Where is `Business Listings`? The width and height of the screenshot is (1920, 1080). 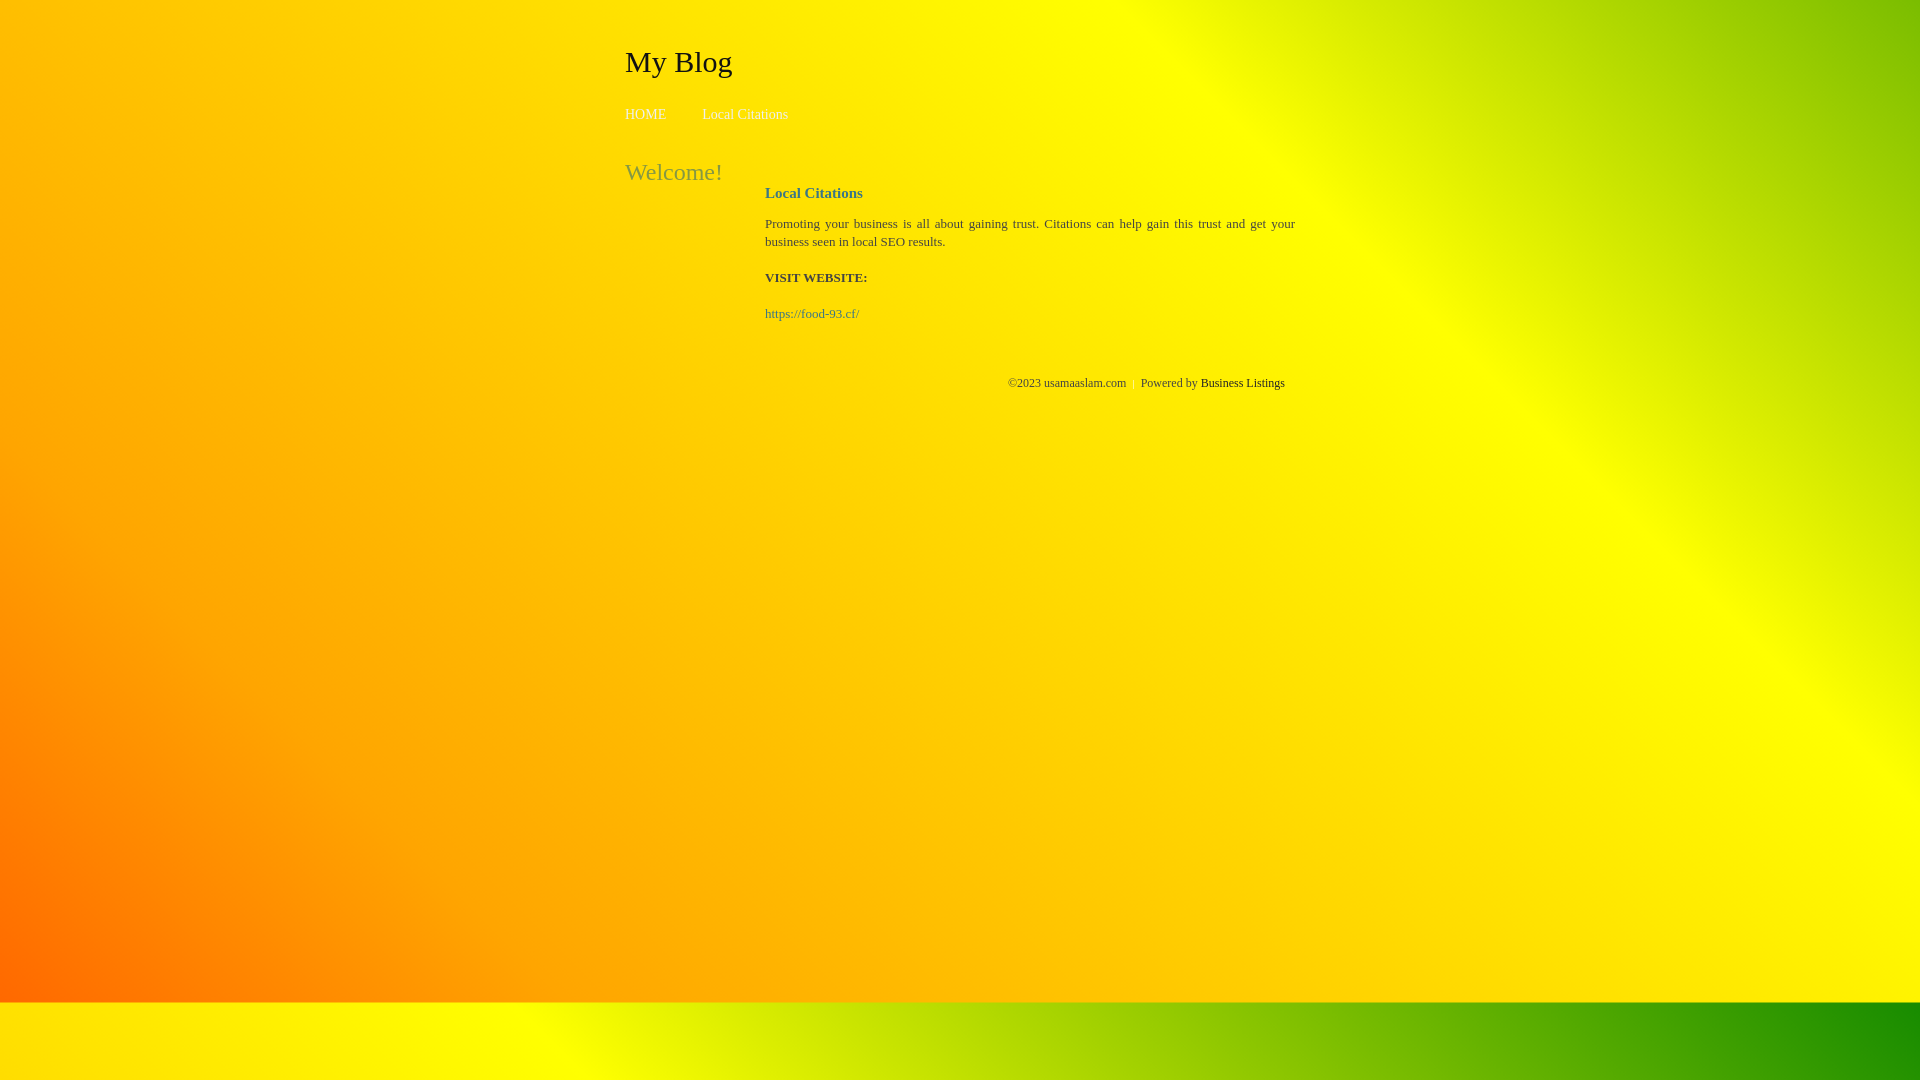
Business Listings is located at coordinates (1243, 383).